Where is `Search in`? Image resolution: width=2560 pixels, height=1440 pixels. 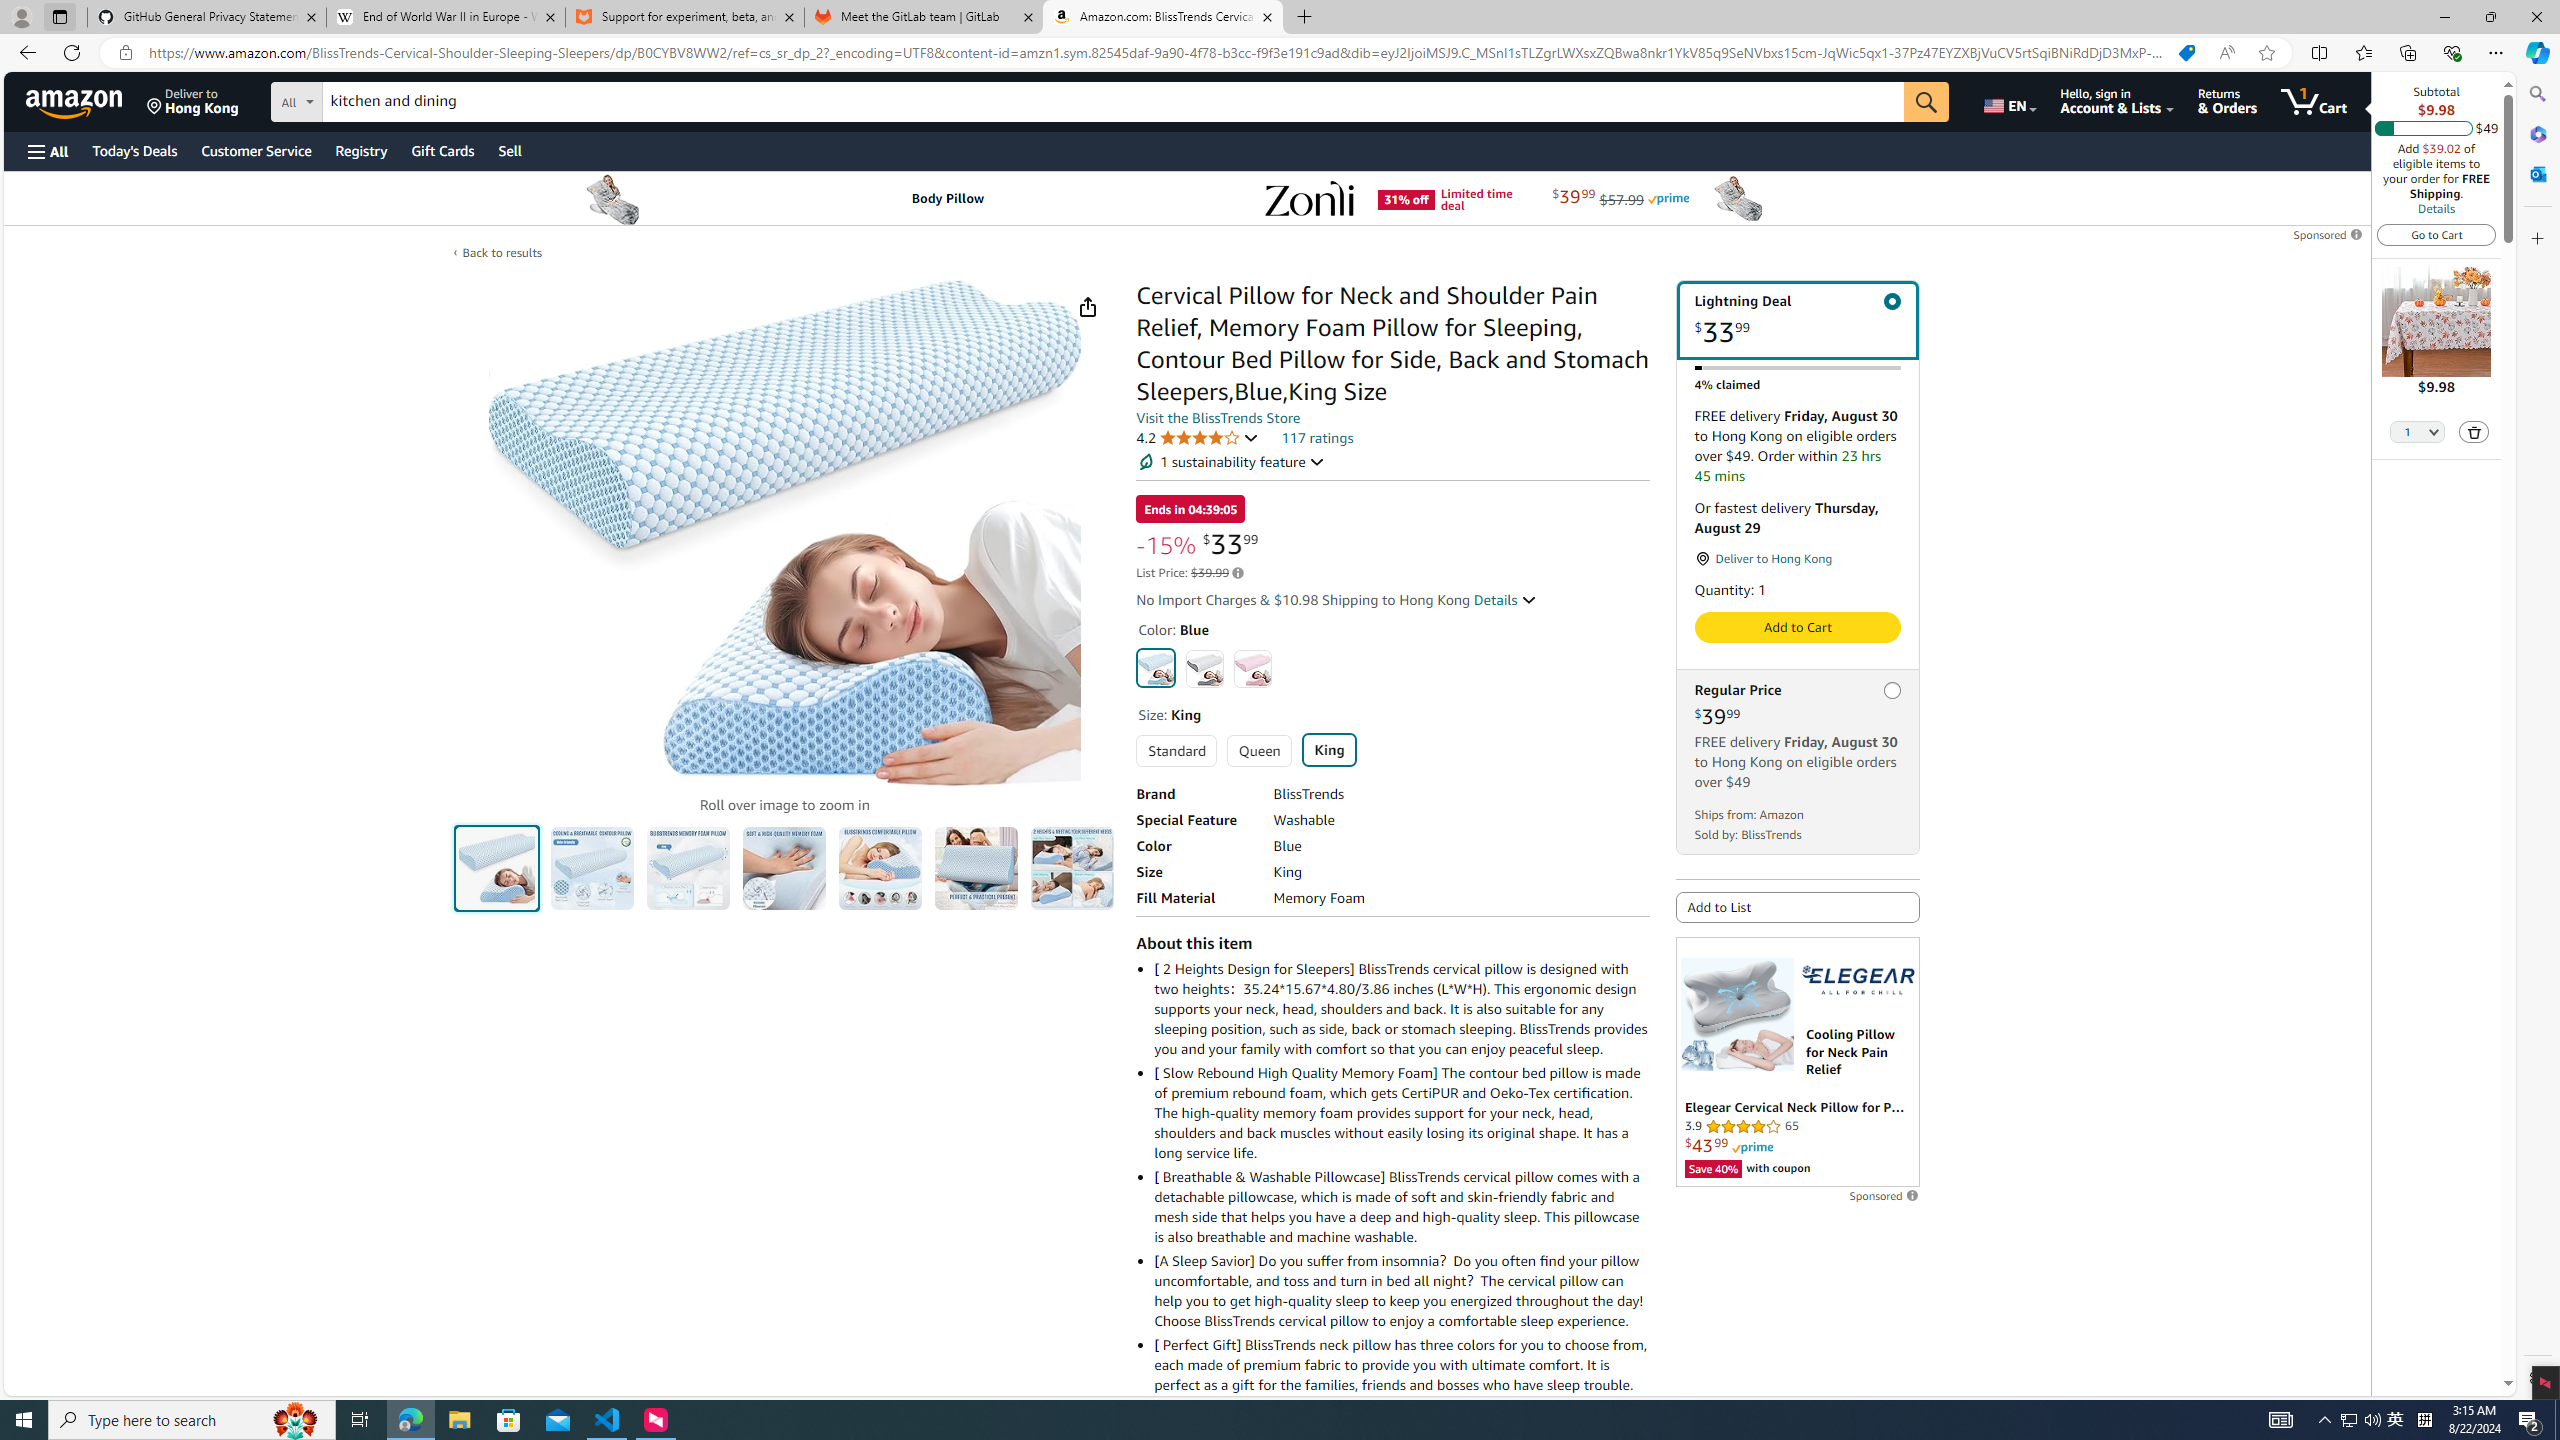
Search in is located at coordinates (371, 99).